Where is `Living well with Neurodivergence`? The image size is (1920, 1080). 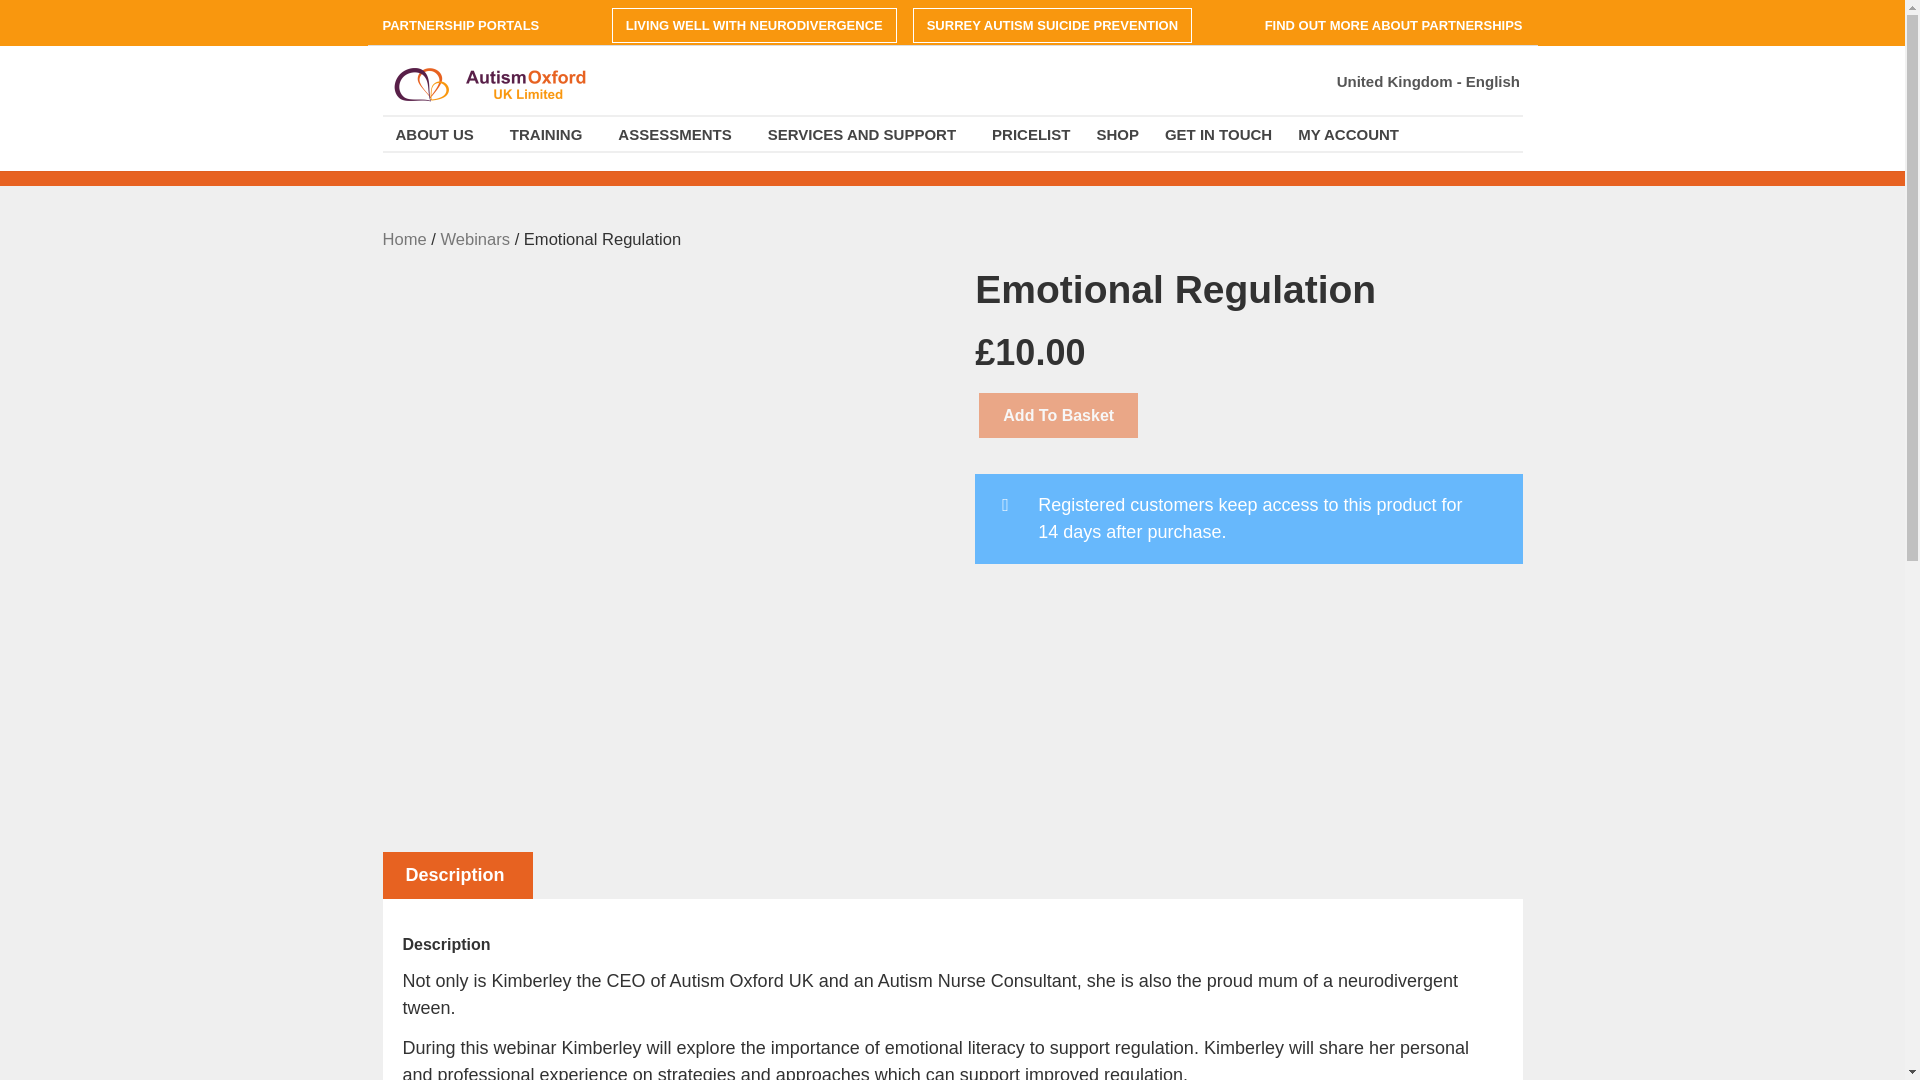 Living well with Neurodivergence is located at coordinates (754, 25).